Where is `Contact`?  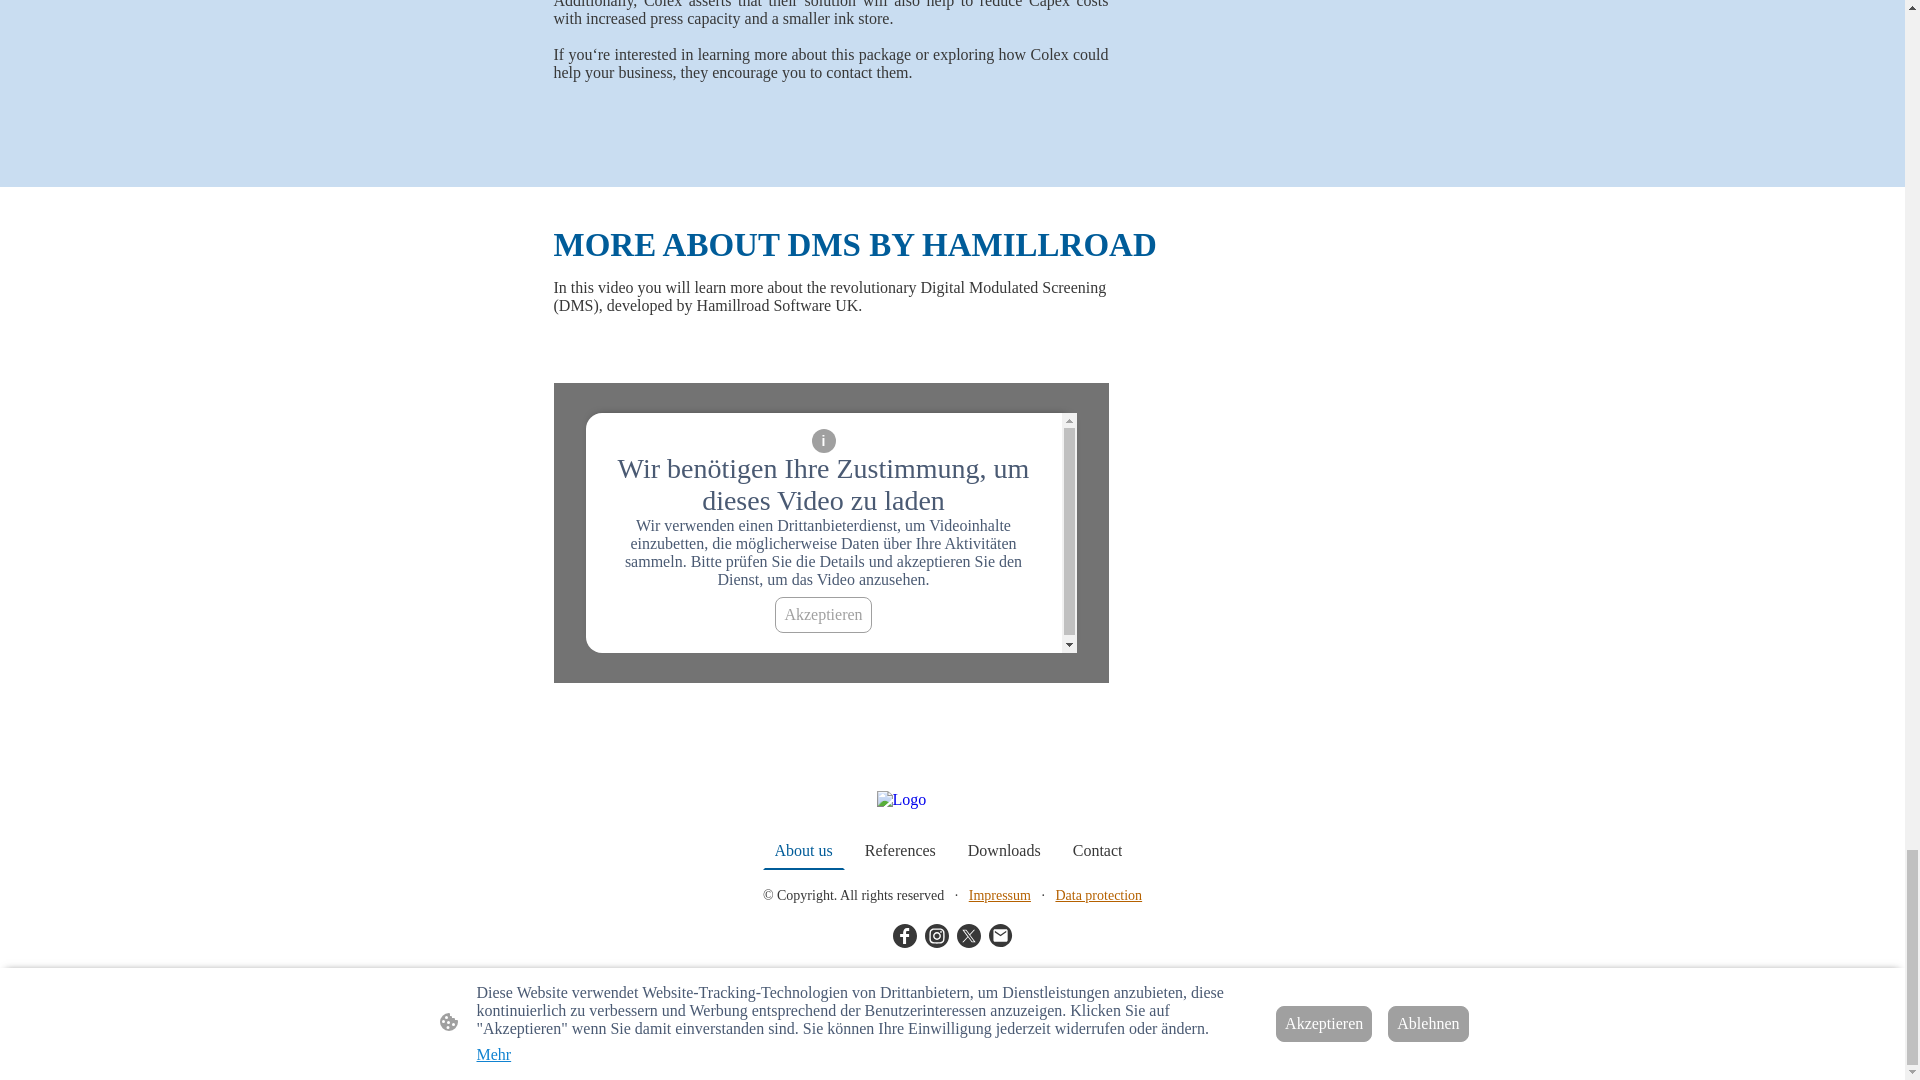 Contact is located at coordinates (1098, 850).